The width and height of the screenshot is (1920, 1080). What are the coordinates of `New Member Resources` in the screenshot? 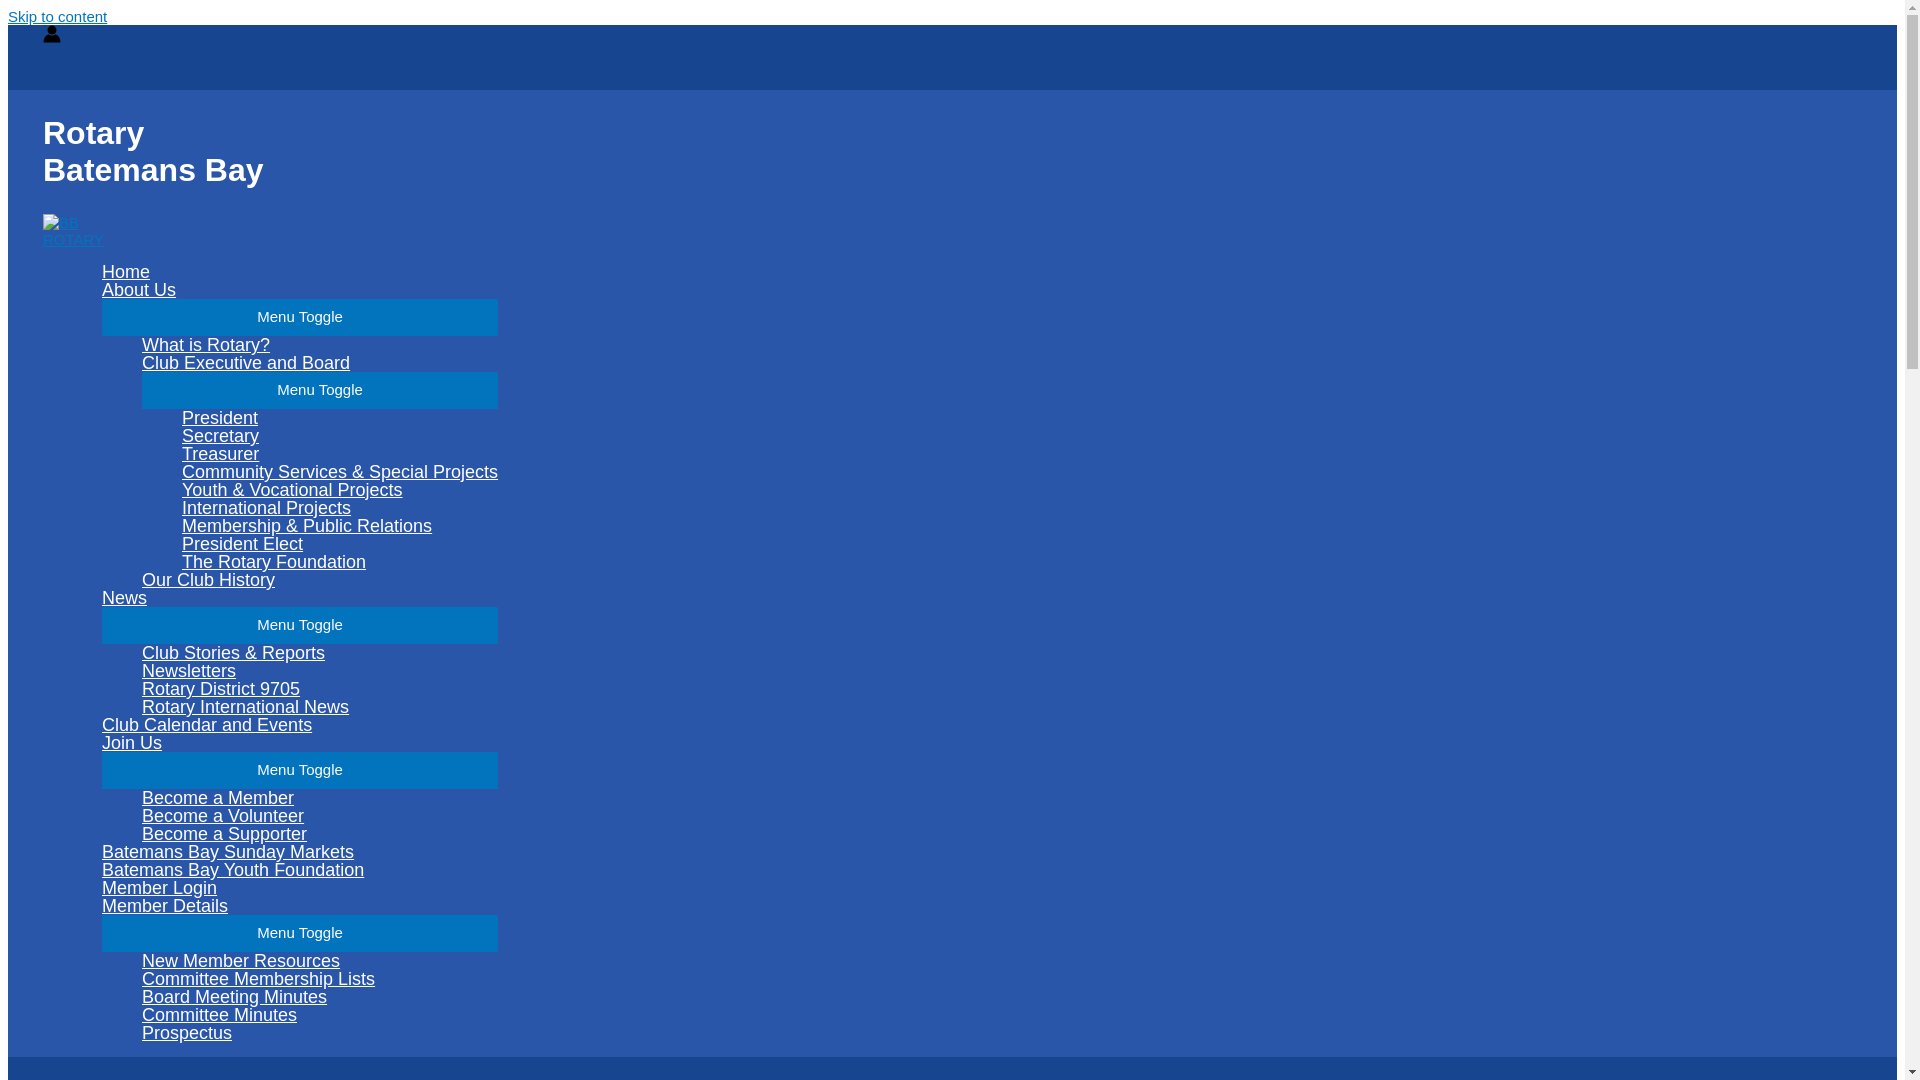 It's located at (320, 961).